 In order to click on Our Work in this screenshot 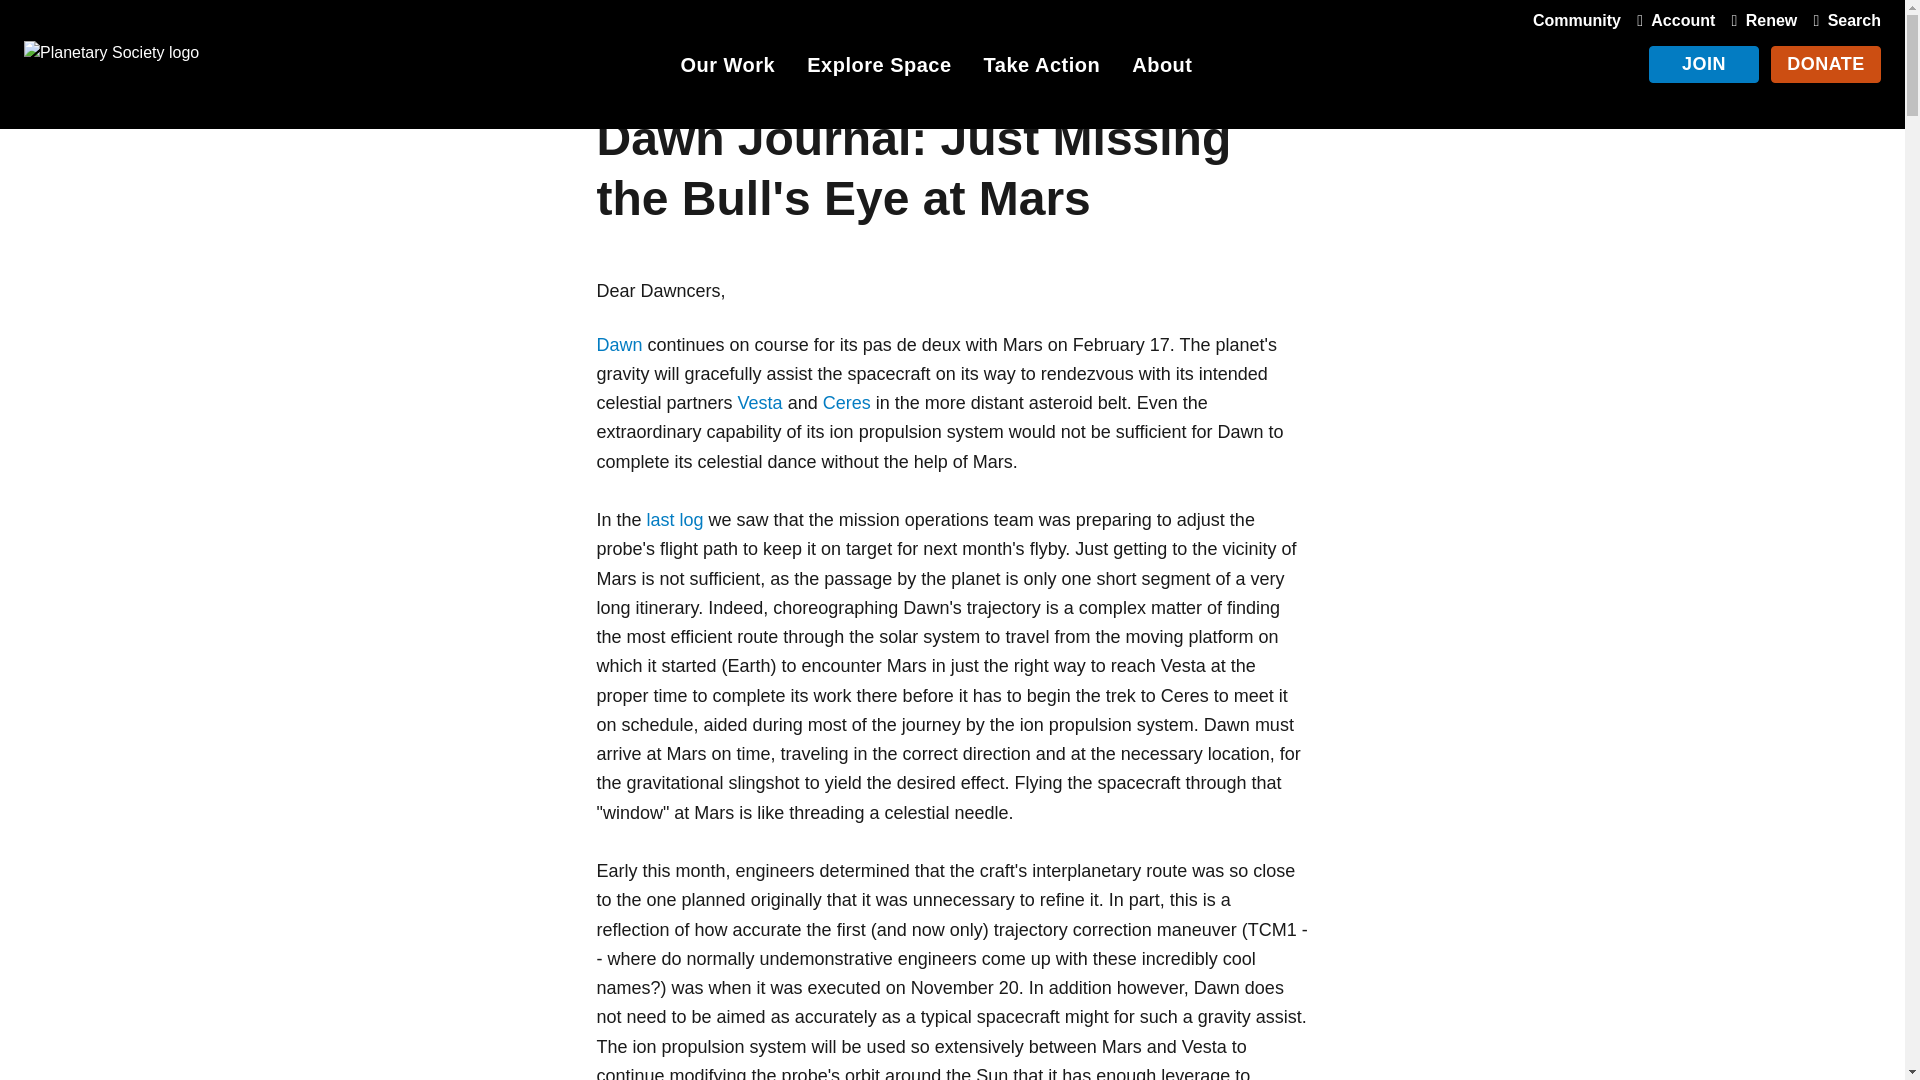, I will do `click(727, 68)`.